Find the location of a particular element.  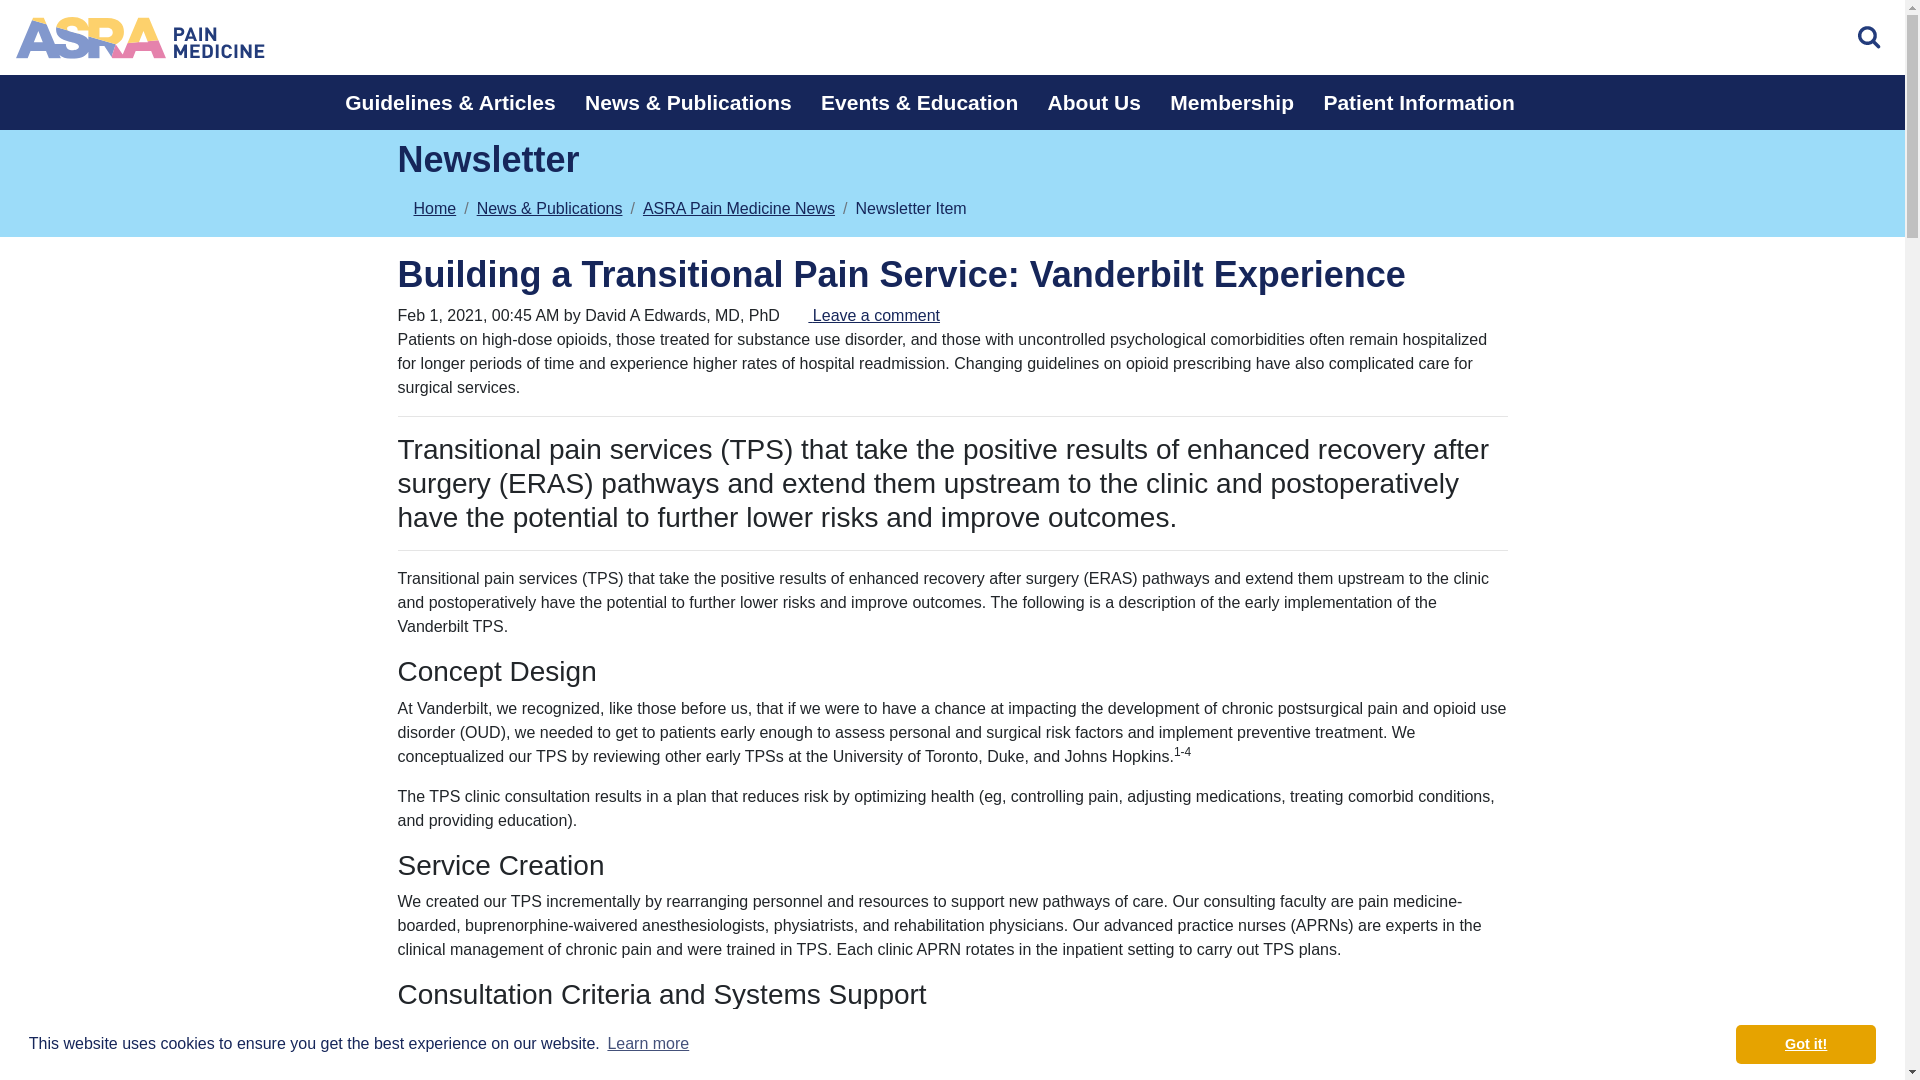

Got it! is located at coordinates (1805, 1043).